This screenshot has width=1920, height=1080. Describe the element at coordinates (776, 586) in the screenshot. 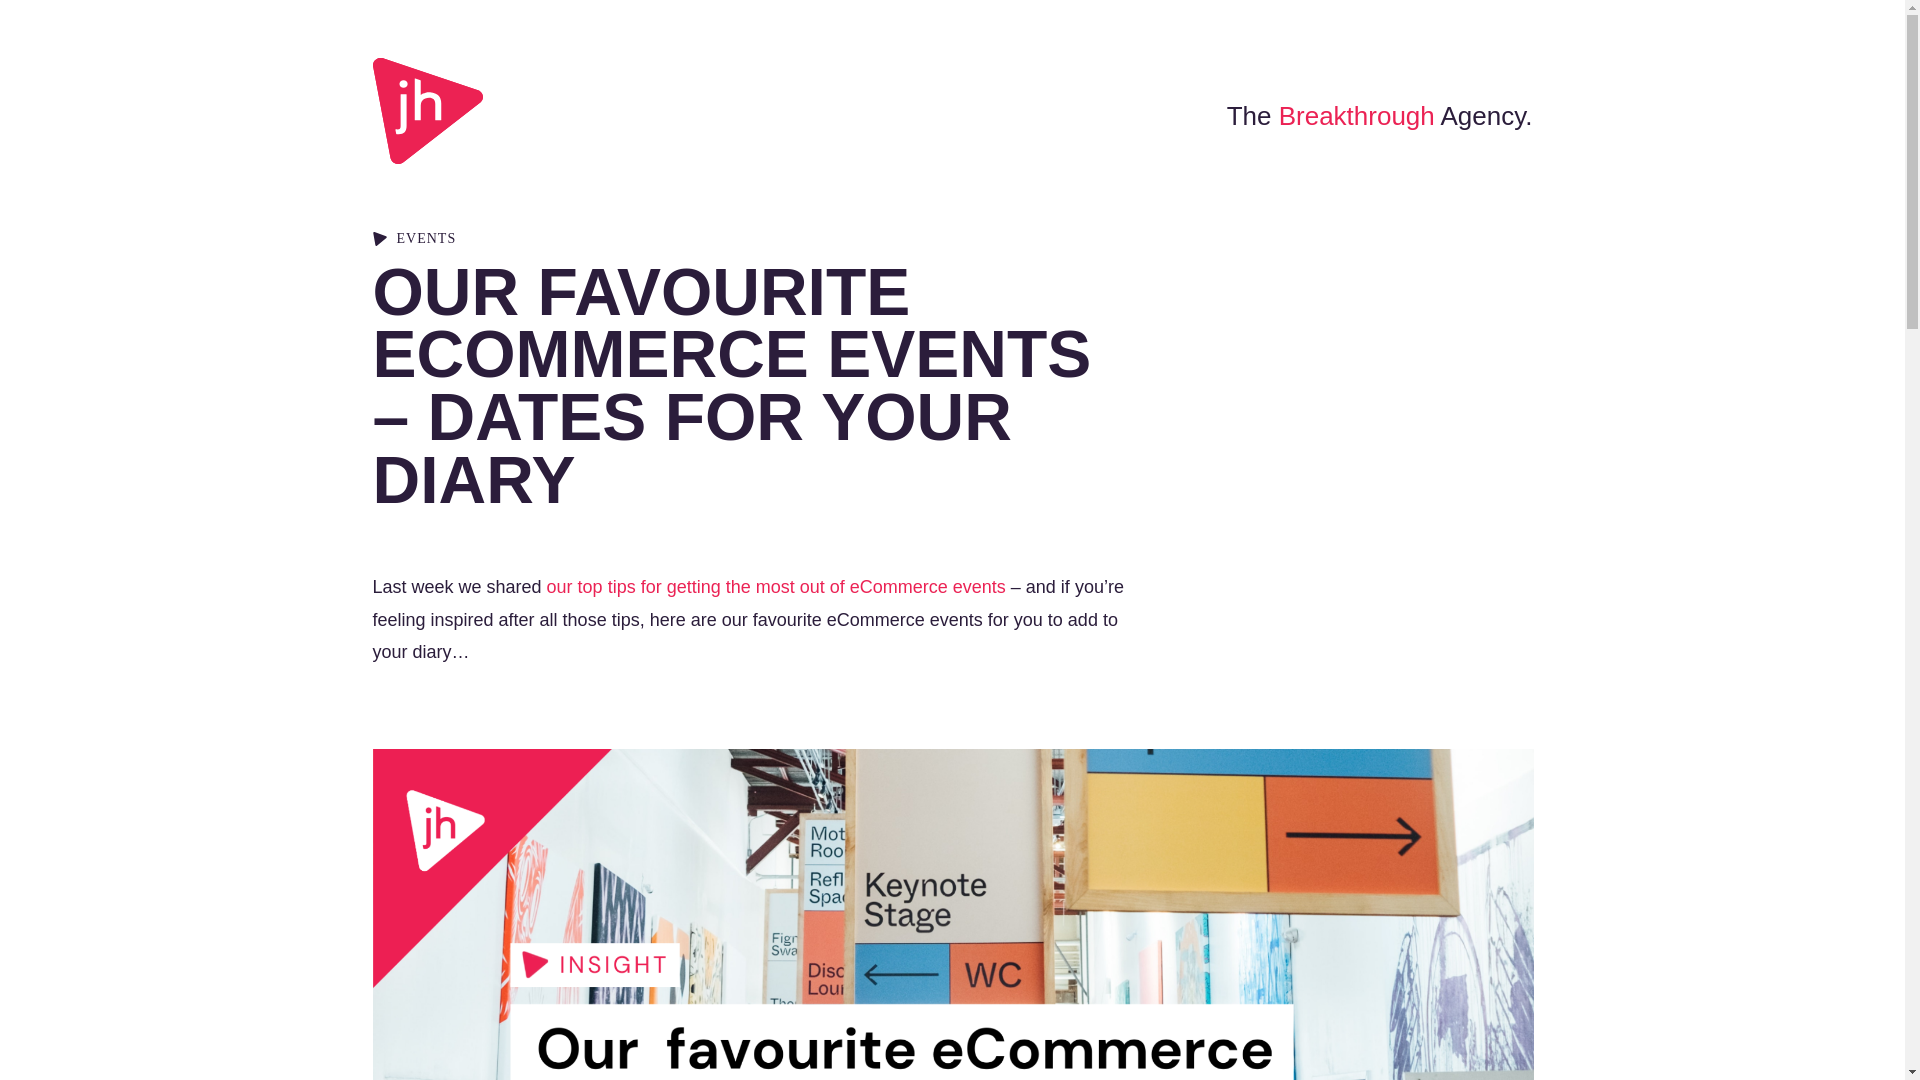

I see `our top tips for getting the most out of eCommerce events` at that location.